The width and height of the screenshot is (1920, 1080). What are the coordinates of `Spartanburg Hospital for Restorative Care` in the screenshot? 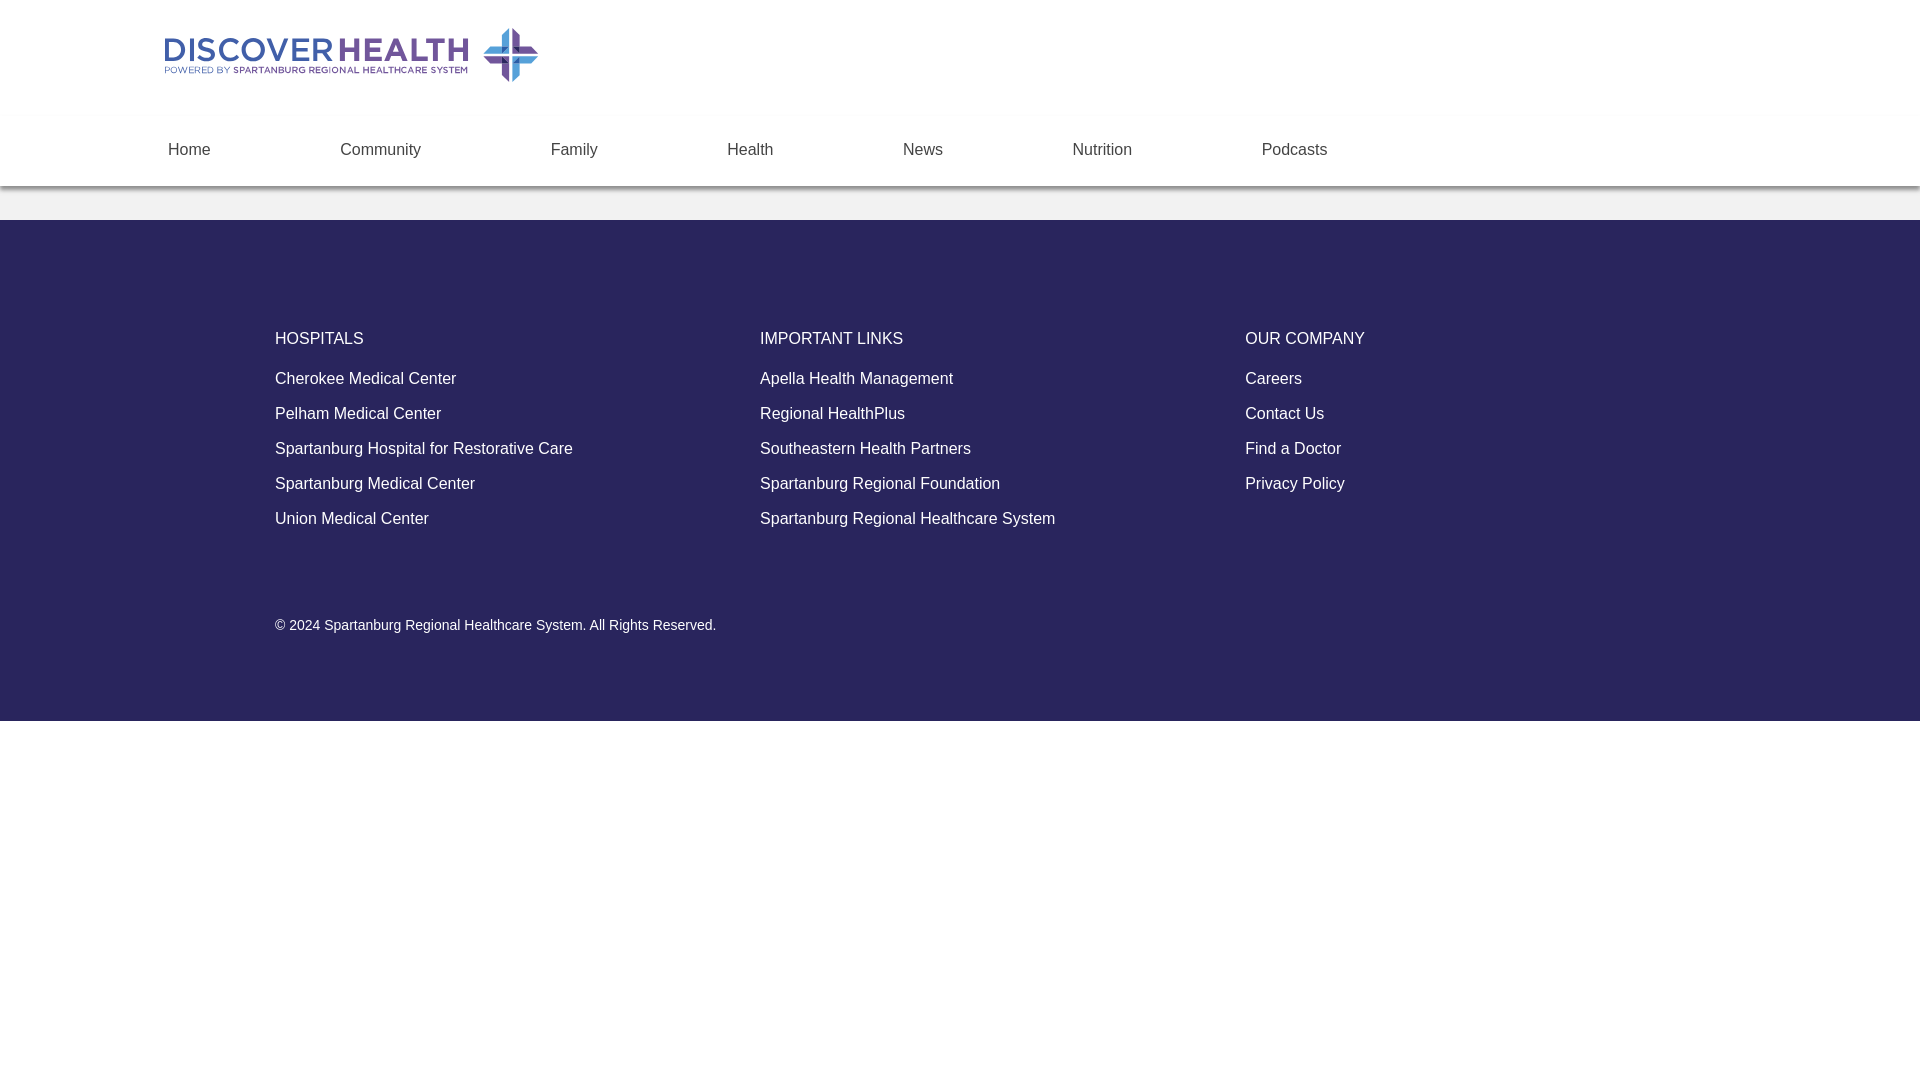 It's located at (423, 449).